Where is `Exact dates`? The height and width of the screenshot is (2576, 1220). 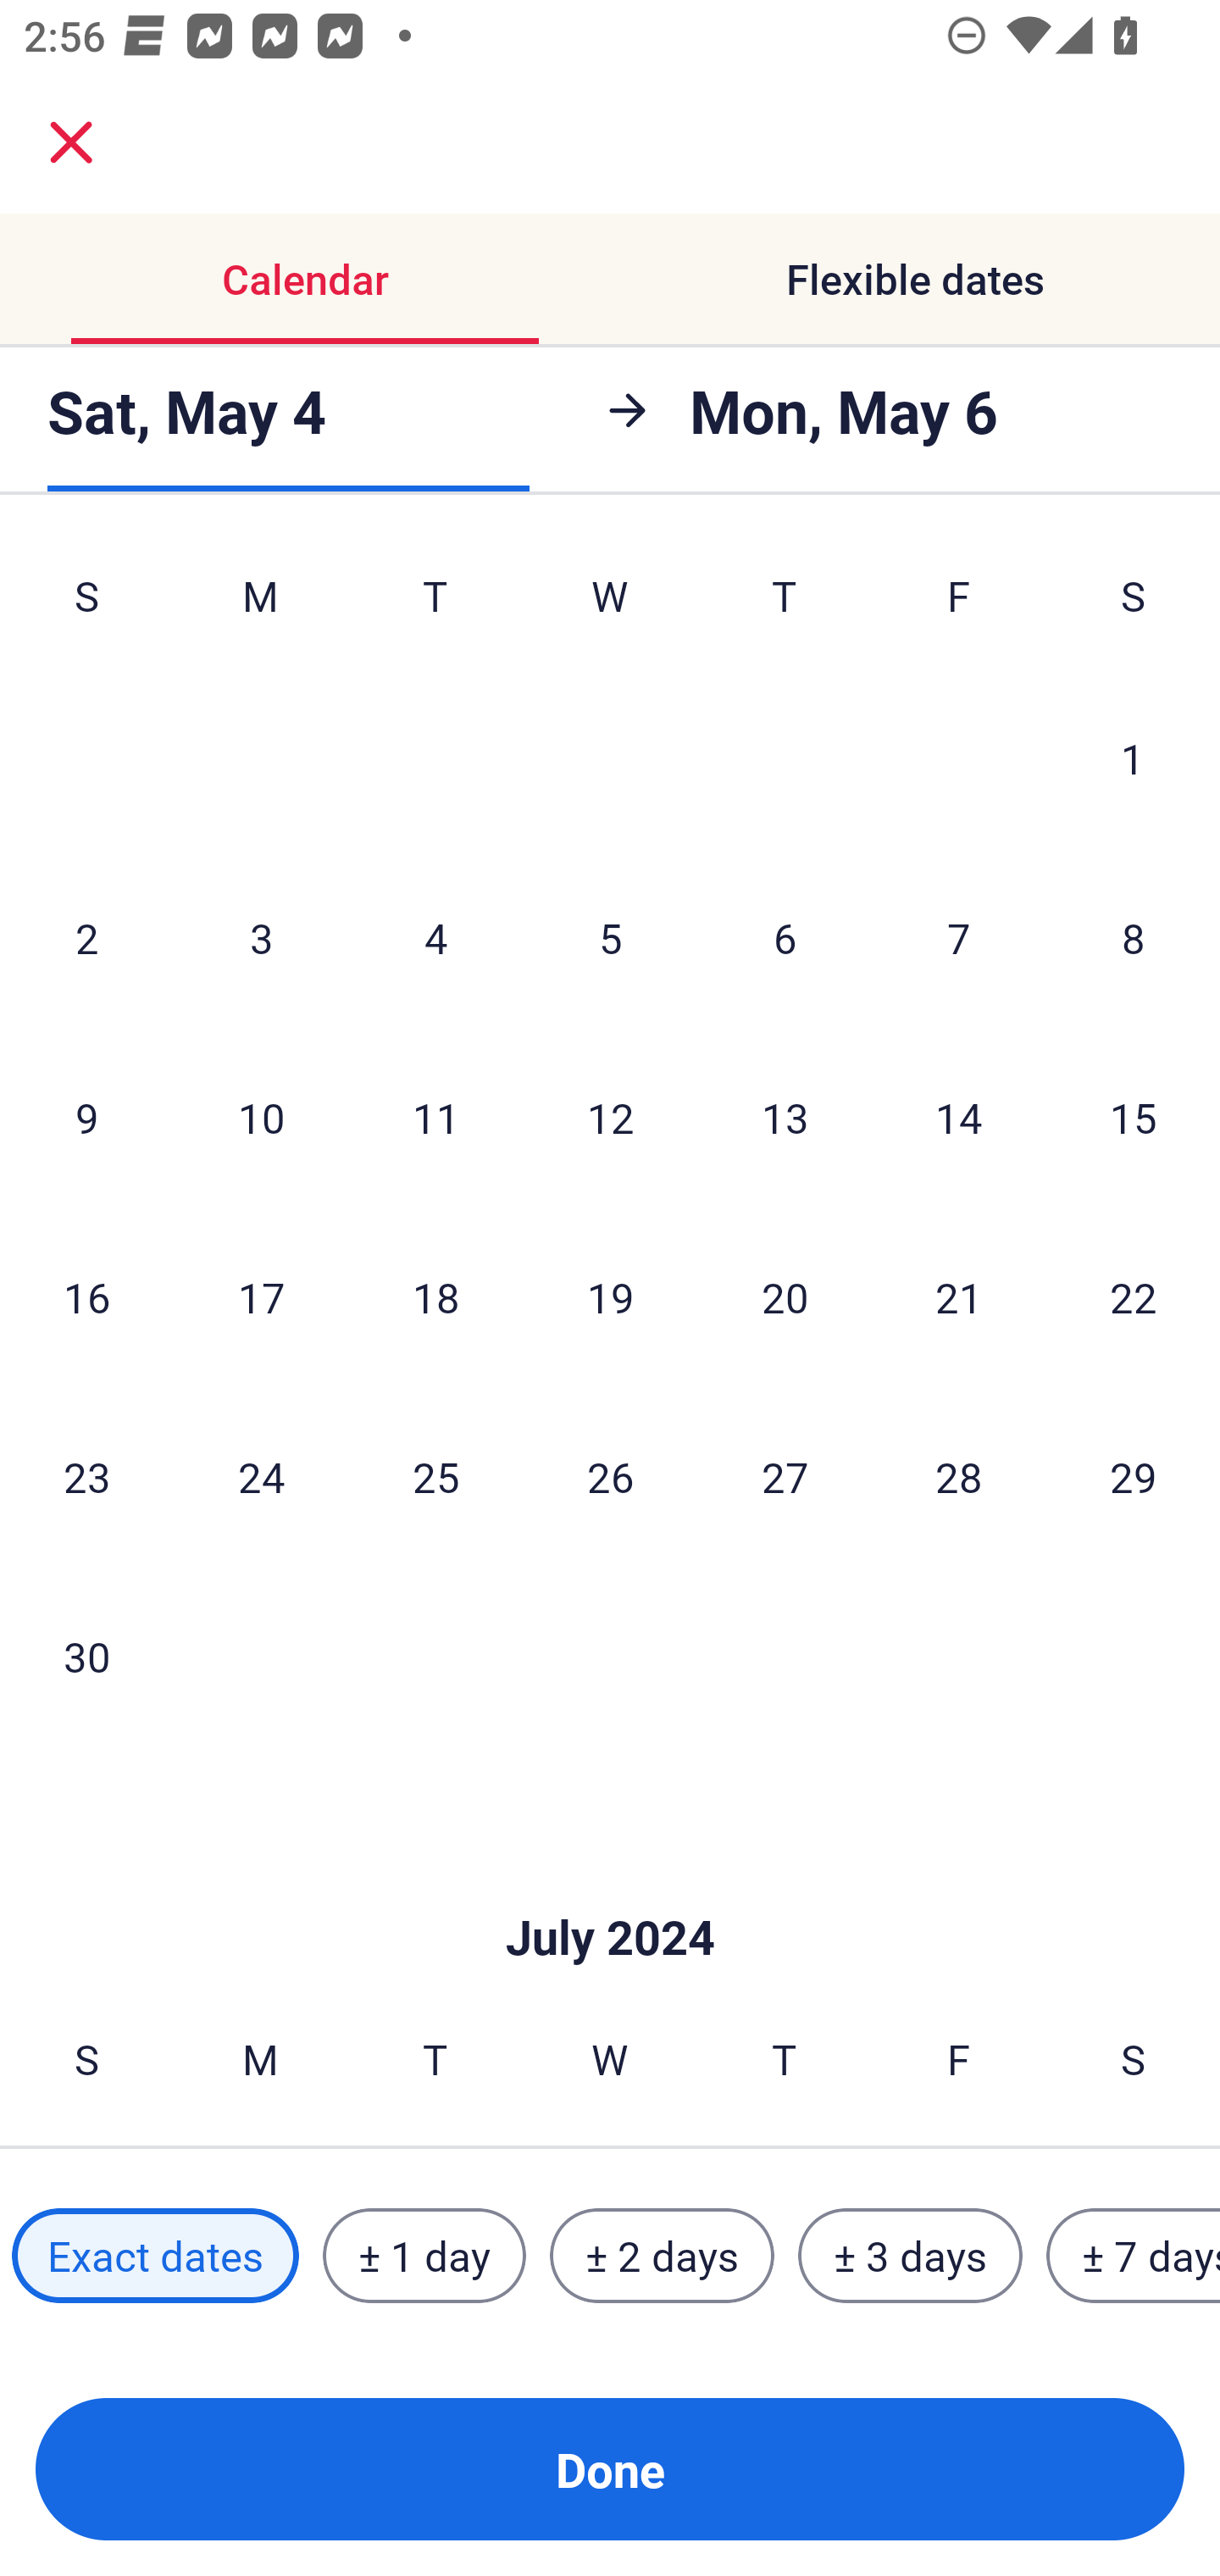
Exact dates is located at coordinates (155, 2255).